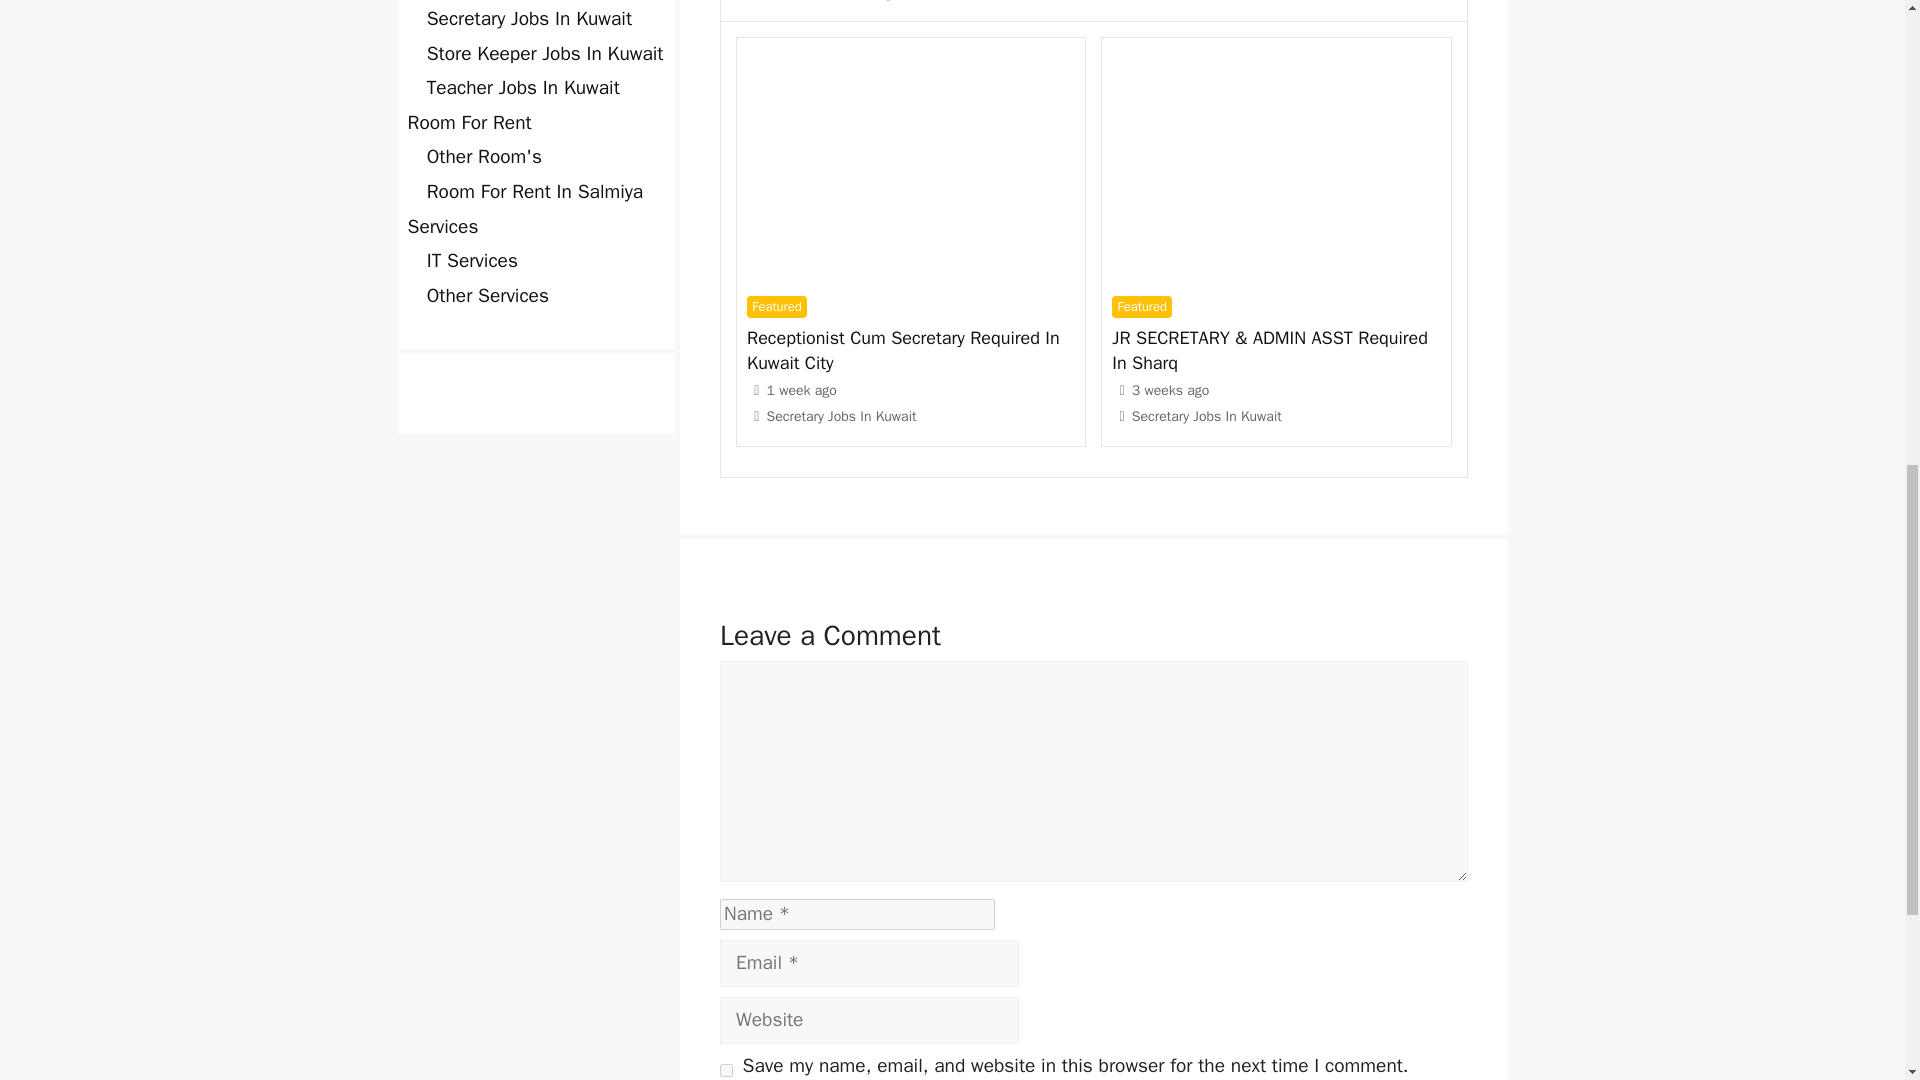 The width and height of the screenshot is (1920, 1080). Describe the element at coordinates (1855, 949) in the screenshot. I see `Scroll back to top` at that location.